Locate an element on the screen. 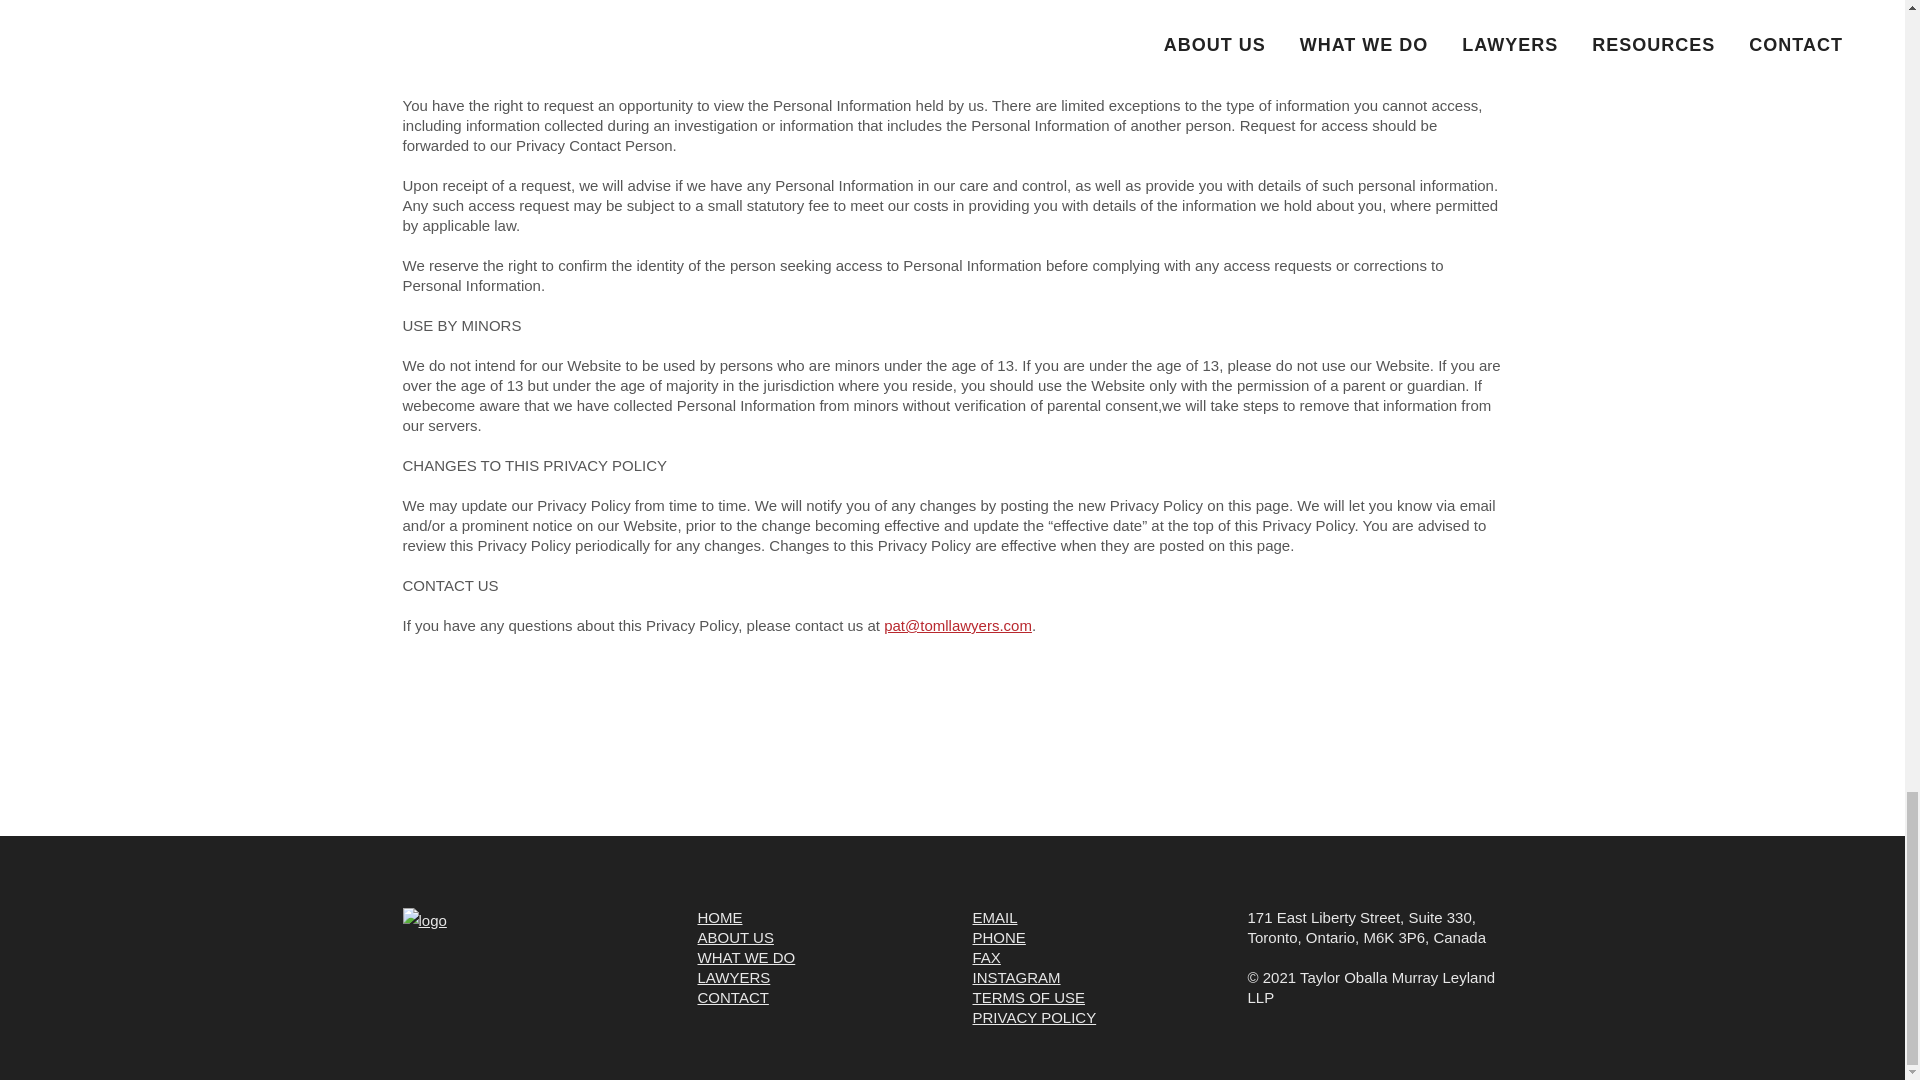 This screenshot has width=1920, height=1080. HOME is located at coordinates (720, 917).